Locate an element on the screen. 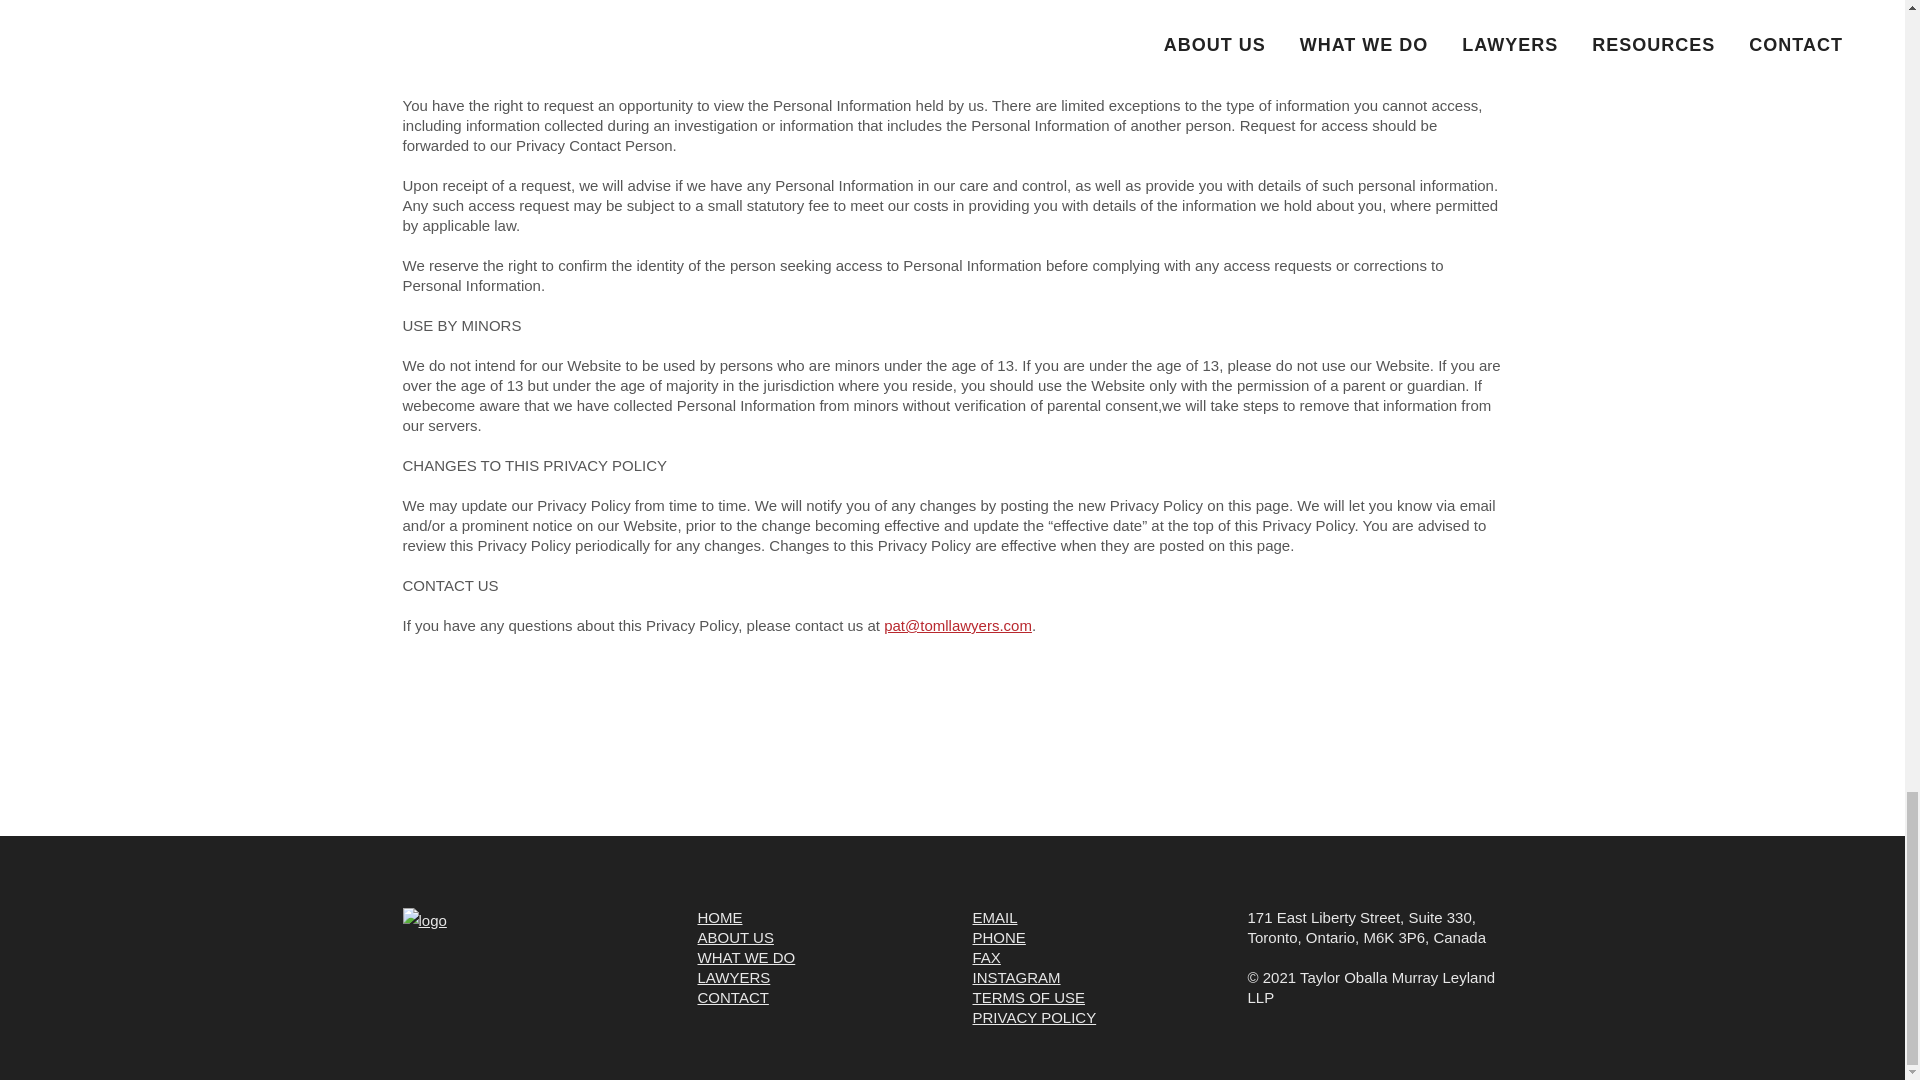 This screenshot has width=1920, height=1080. HOME is located at coordinates (720, 917).